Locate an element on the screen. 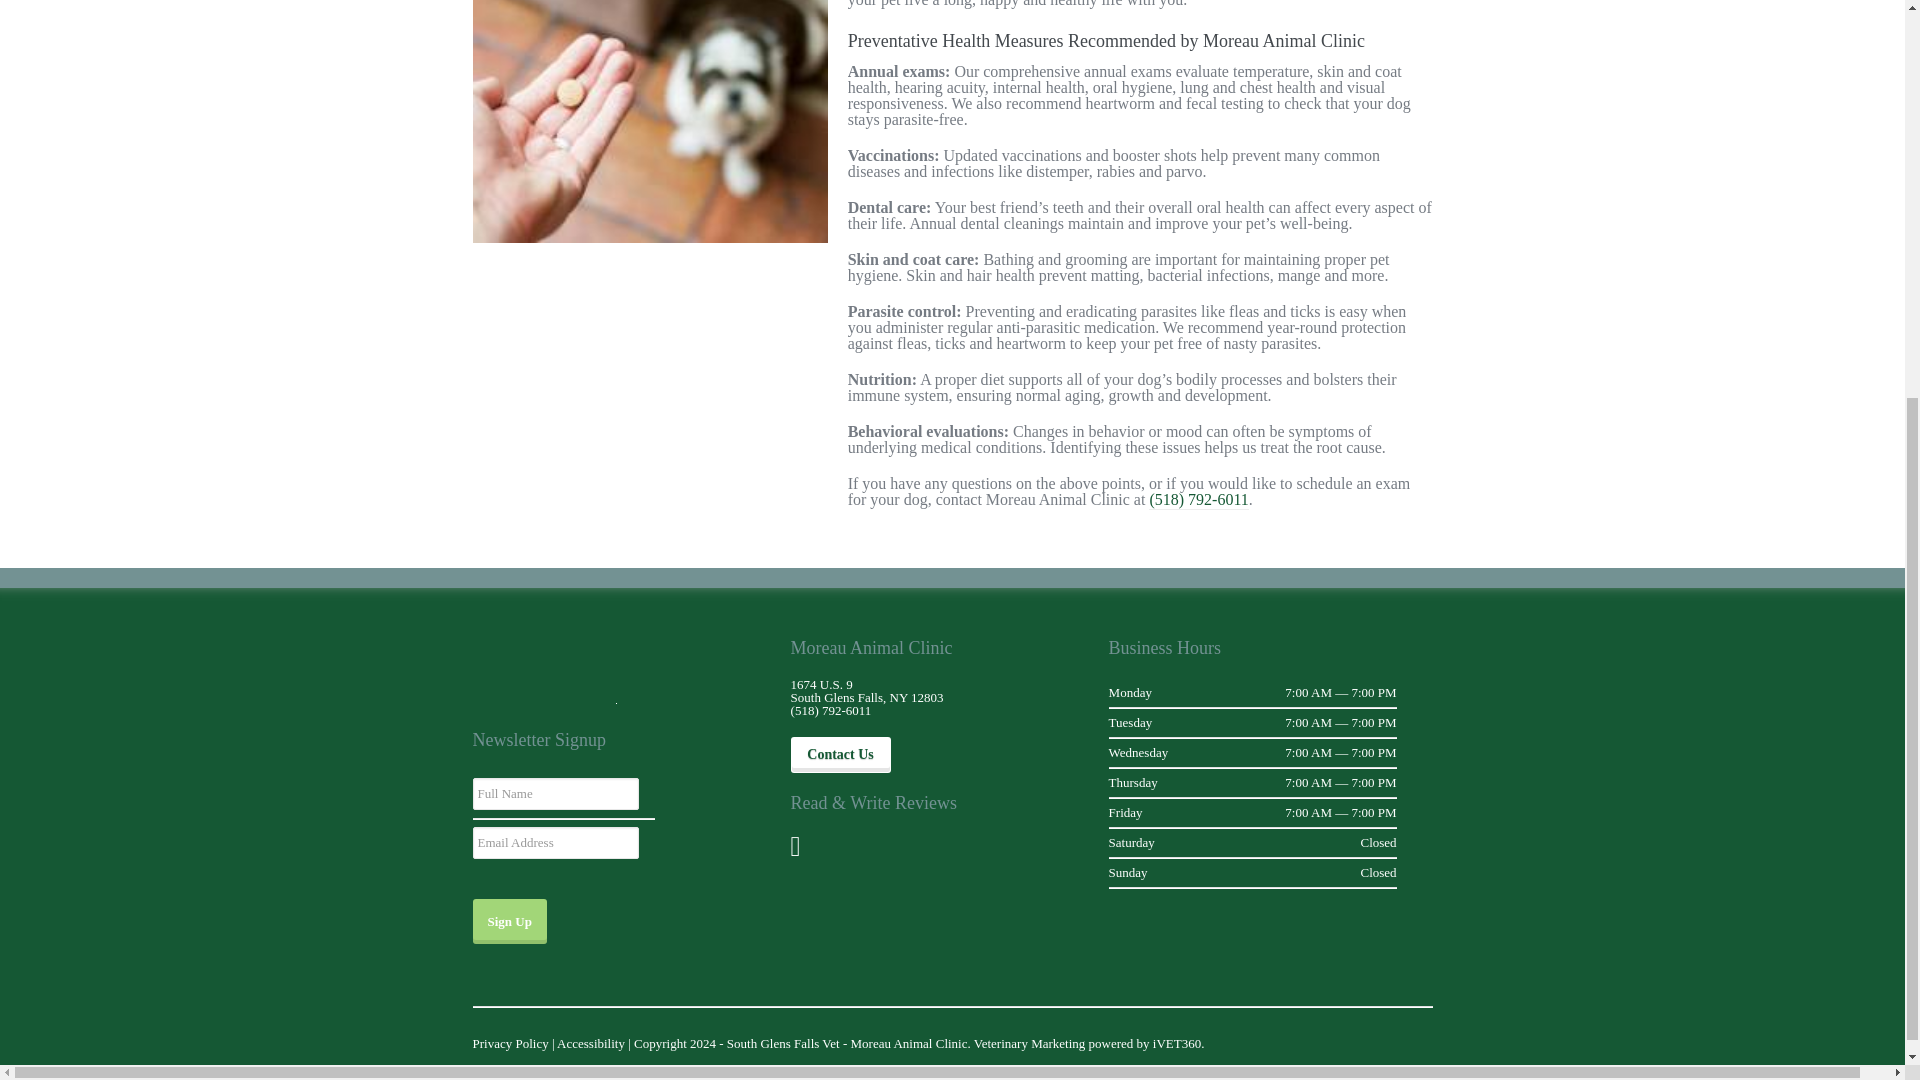 This screenshot has width=1920, height=1080. Contact Us is located at coordinates (840, 754).